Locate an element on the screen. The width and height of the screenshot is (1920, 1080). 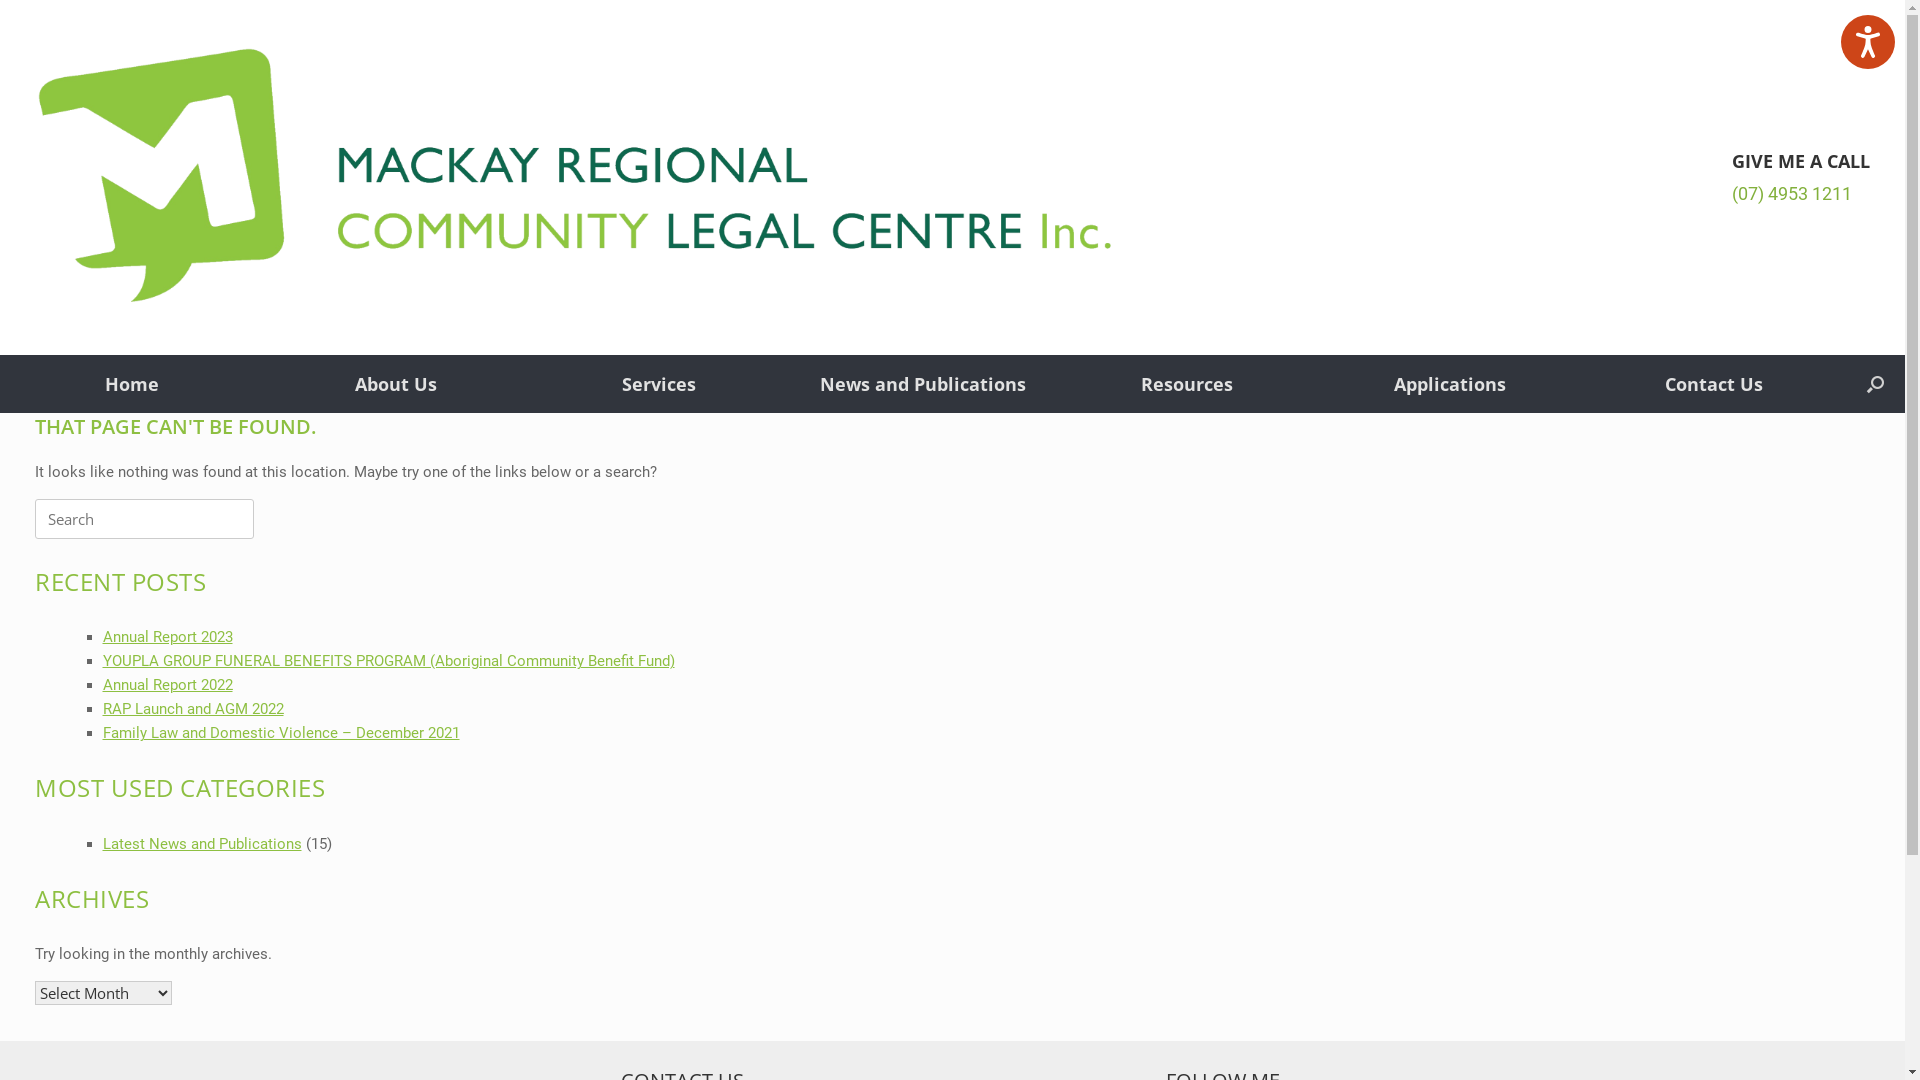
Applications is located at coordinates (1451, 384).